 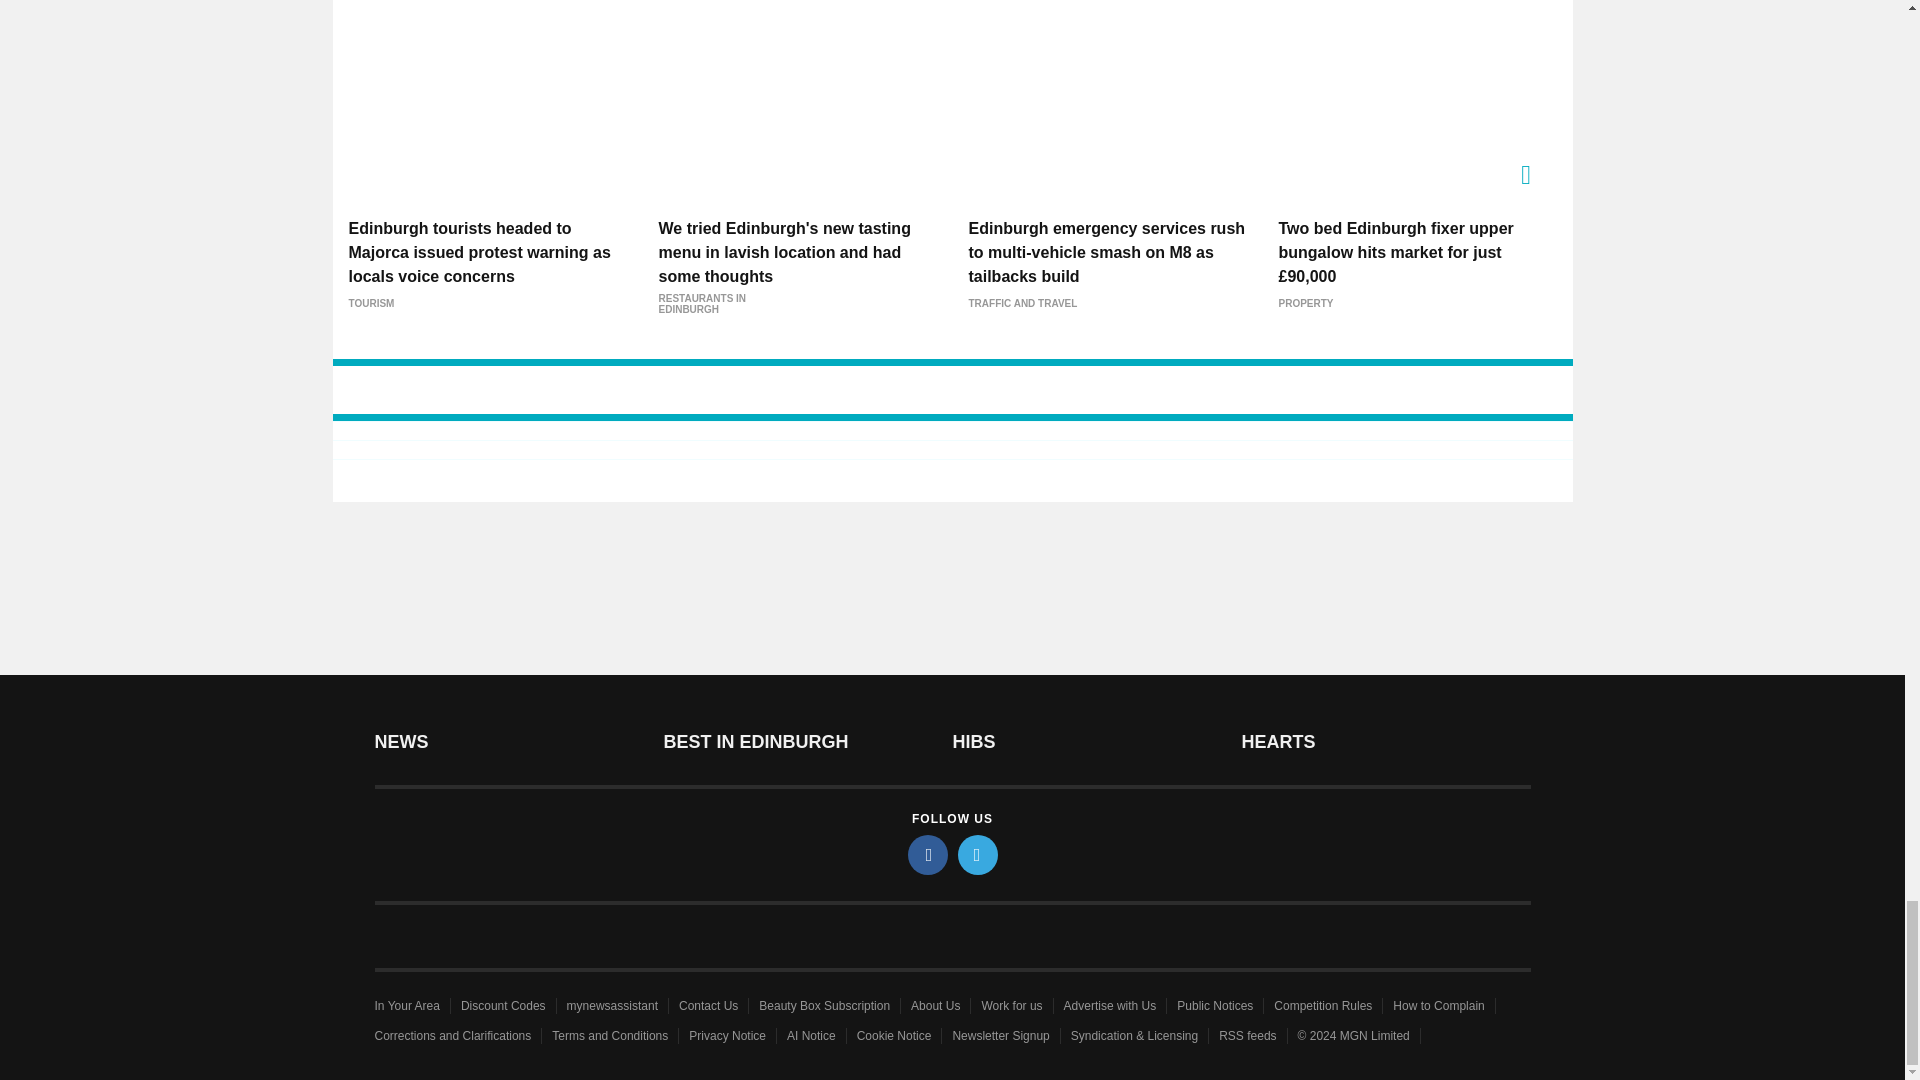 What do you see at coordinates (978, 854) in the screenshot?
I see `twitter` at bounding box center [978, 854].